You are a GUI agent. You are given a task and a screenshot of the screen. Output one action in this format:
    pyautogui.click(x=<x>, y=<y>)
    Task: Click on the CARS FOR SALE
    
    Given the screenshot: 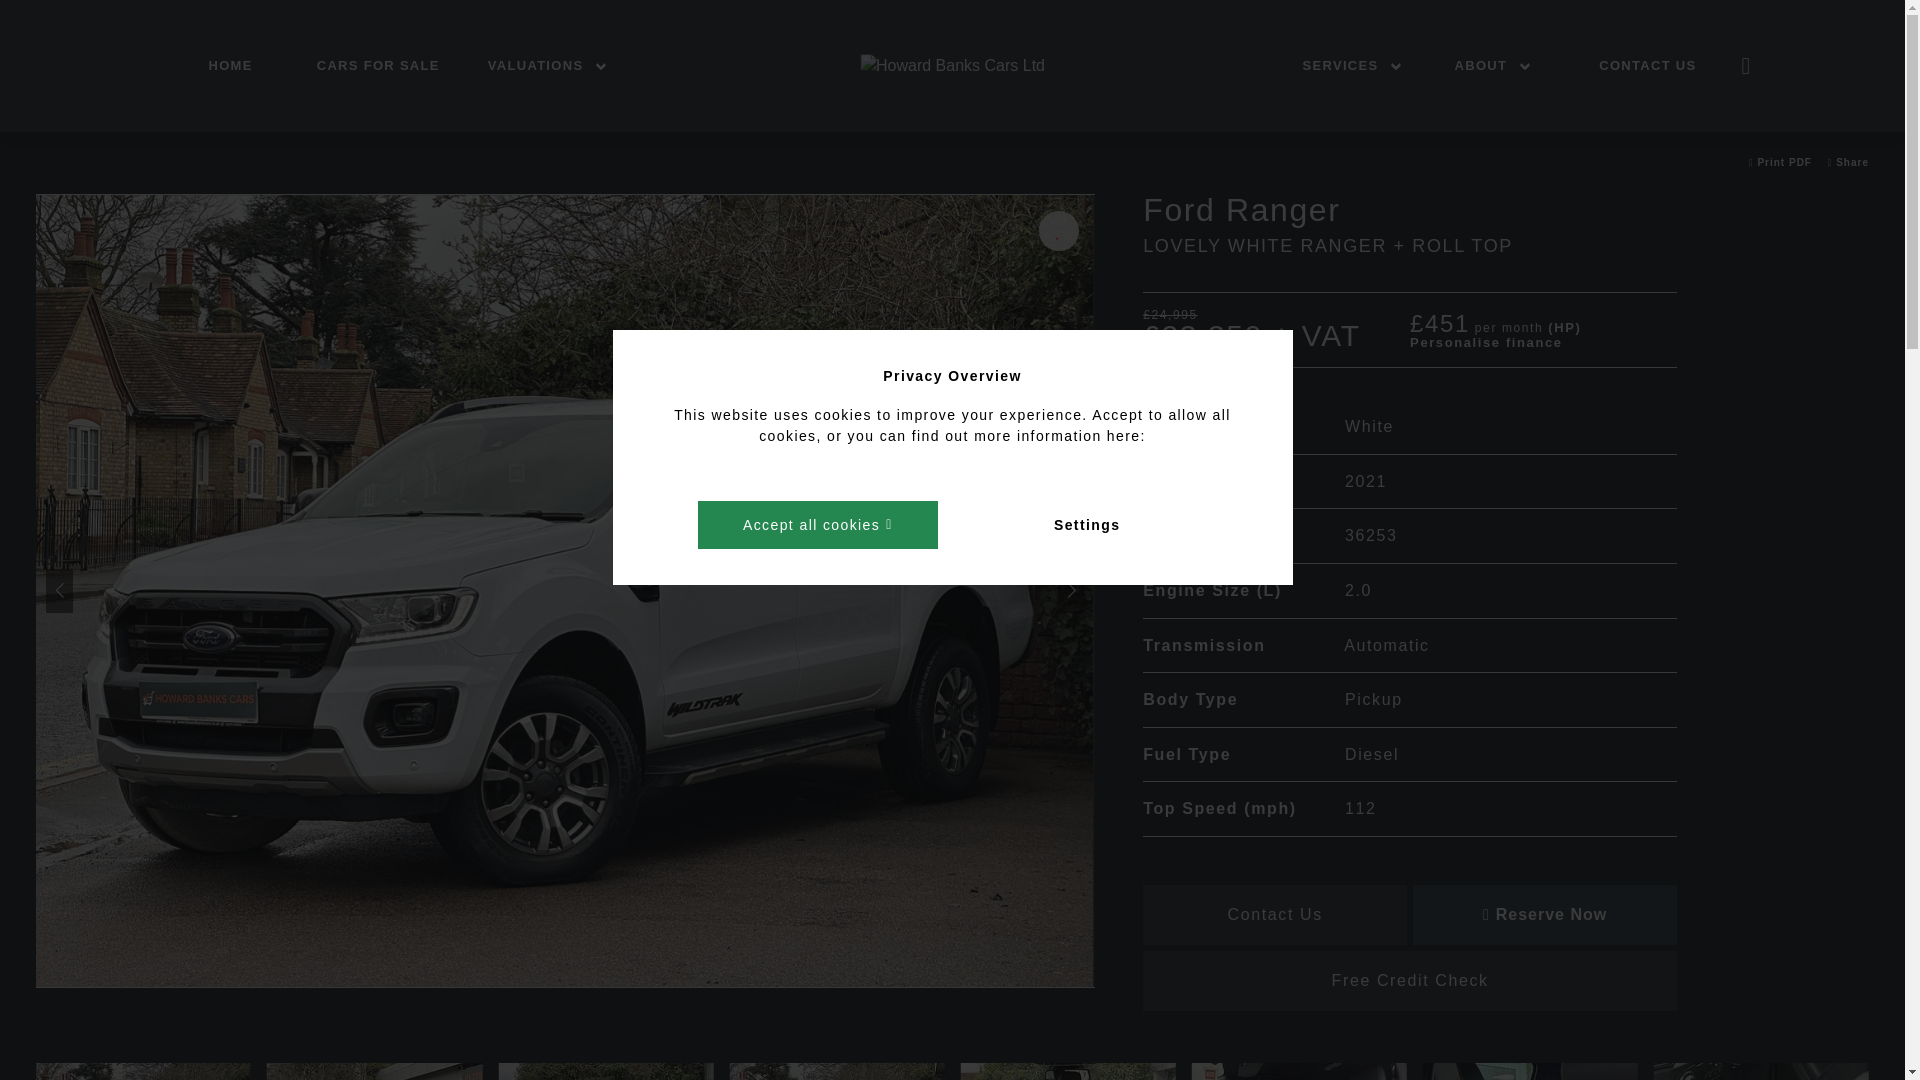 What is the action you would take?
    pyautogui.click(x=378, y=66)
    